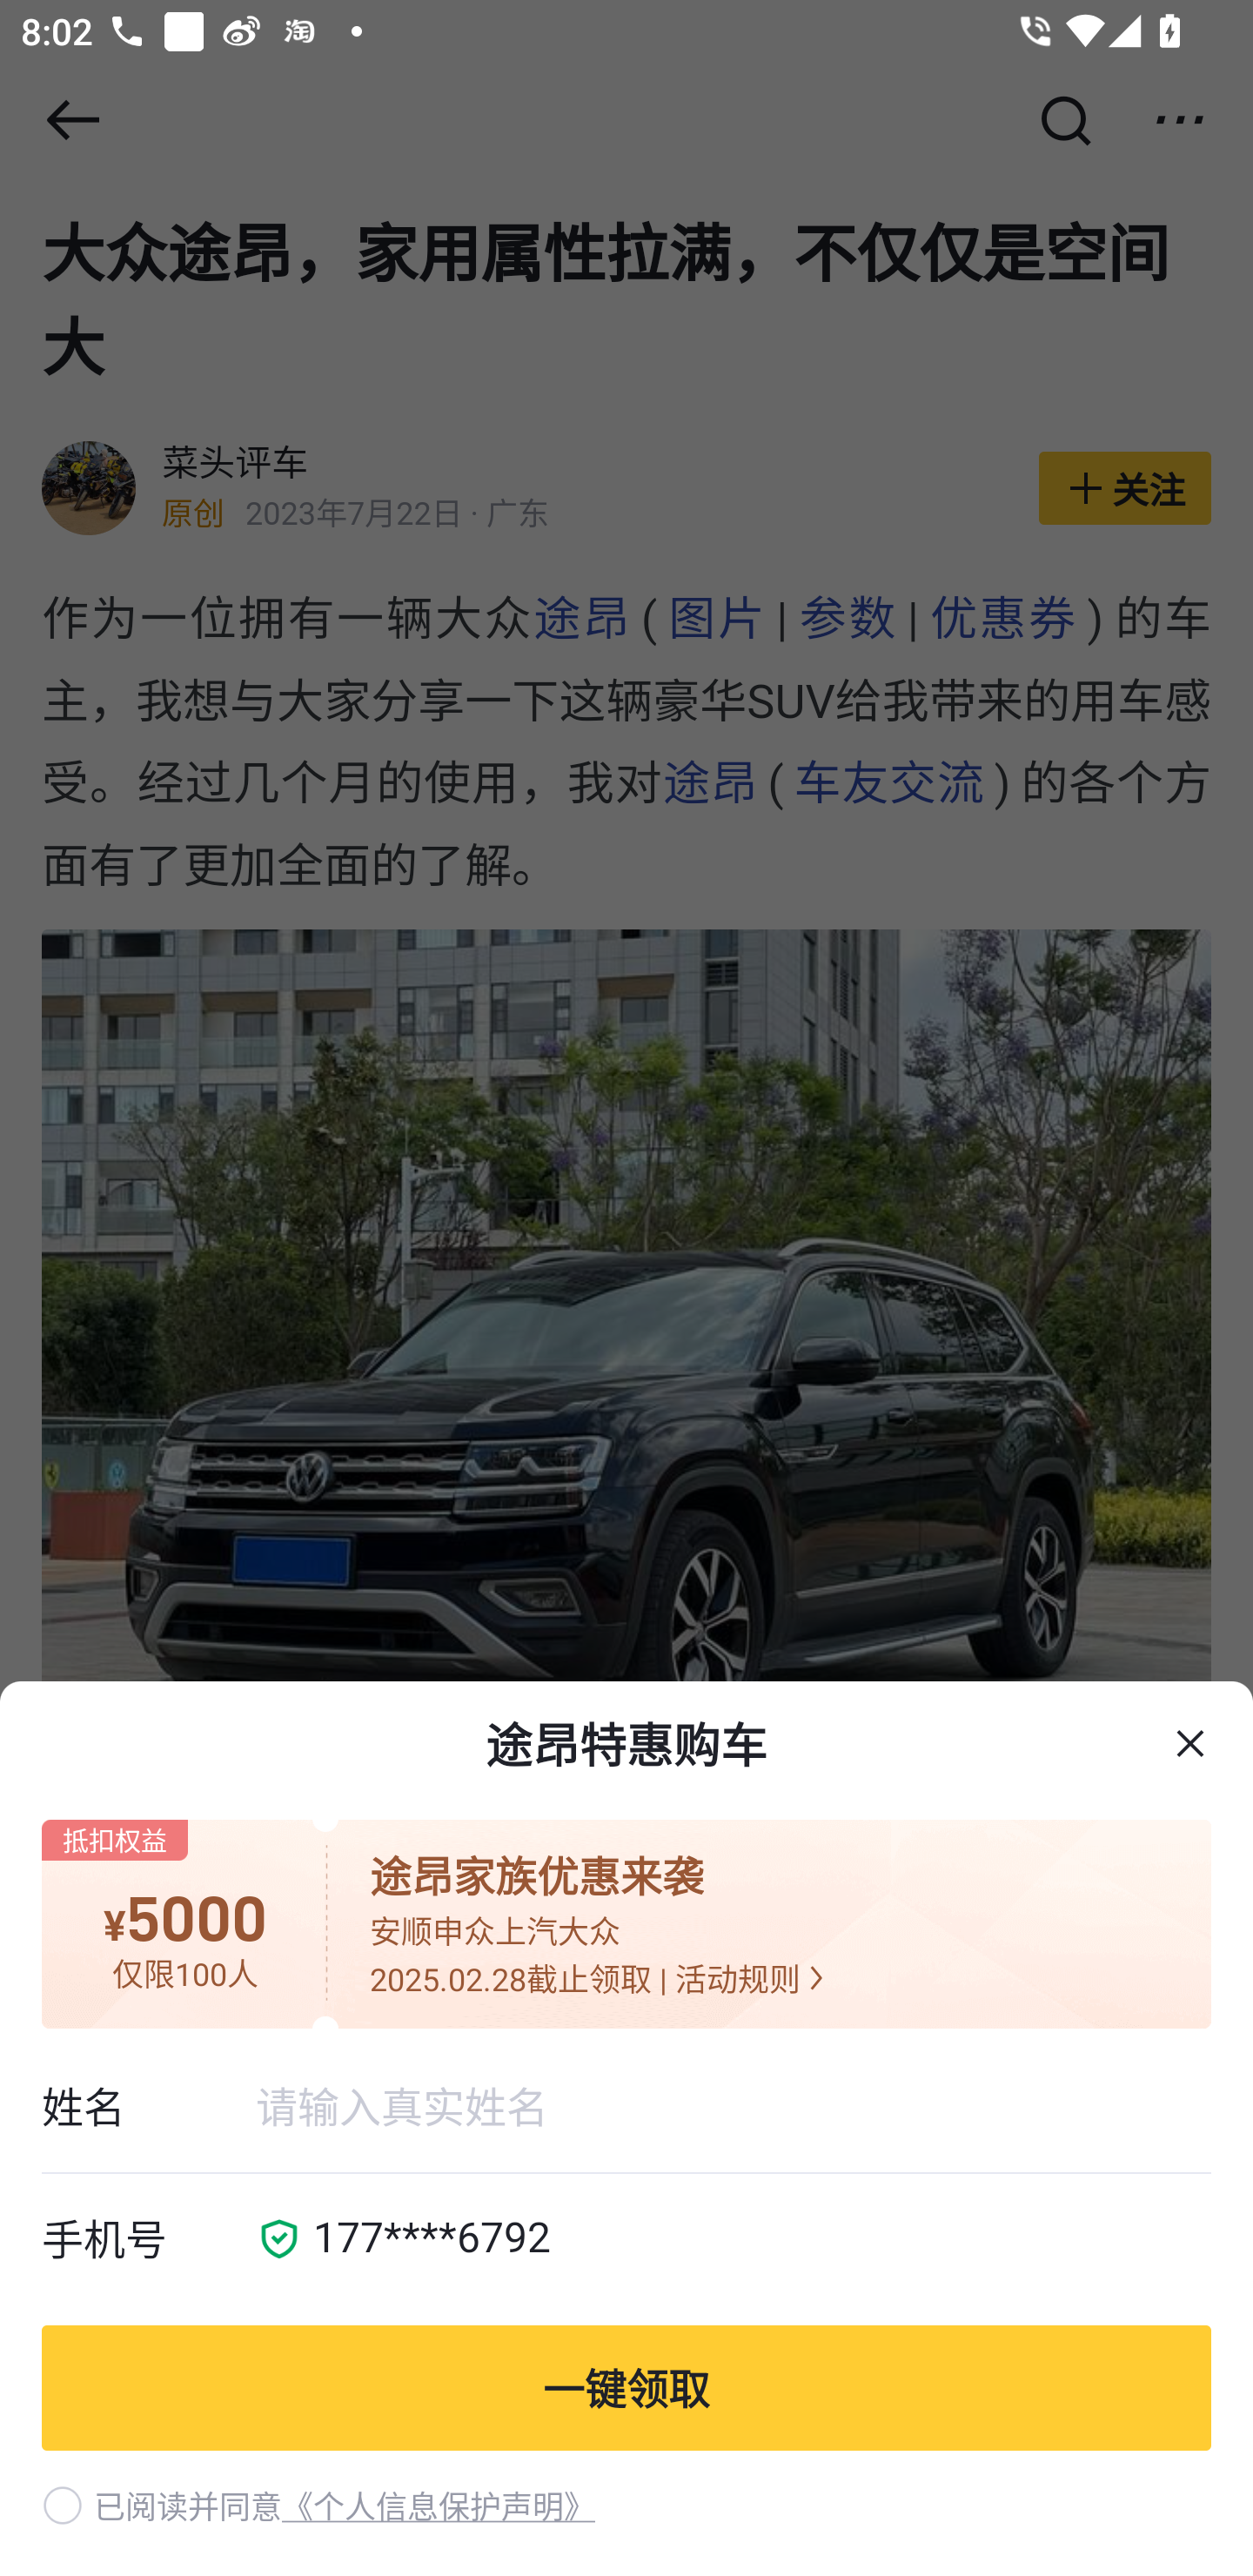 The width and height of the screenshot is (1253, 2576). Describe the element at coordinates (148, 2107) in the screenshot. I see `姓名` at that location.